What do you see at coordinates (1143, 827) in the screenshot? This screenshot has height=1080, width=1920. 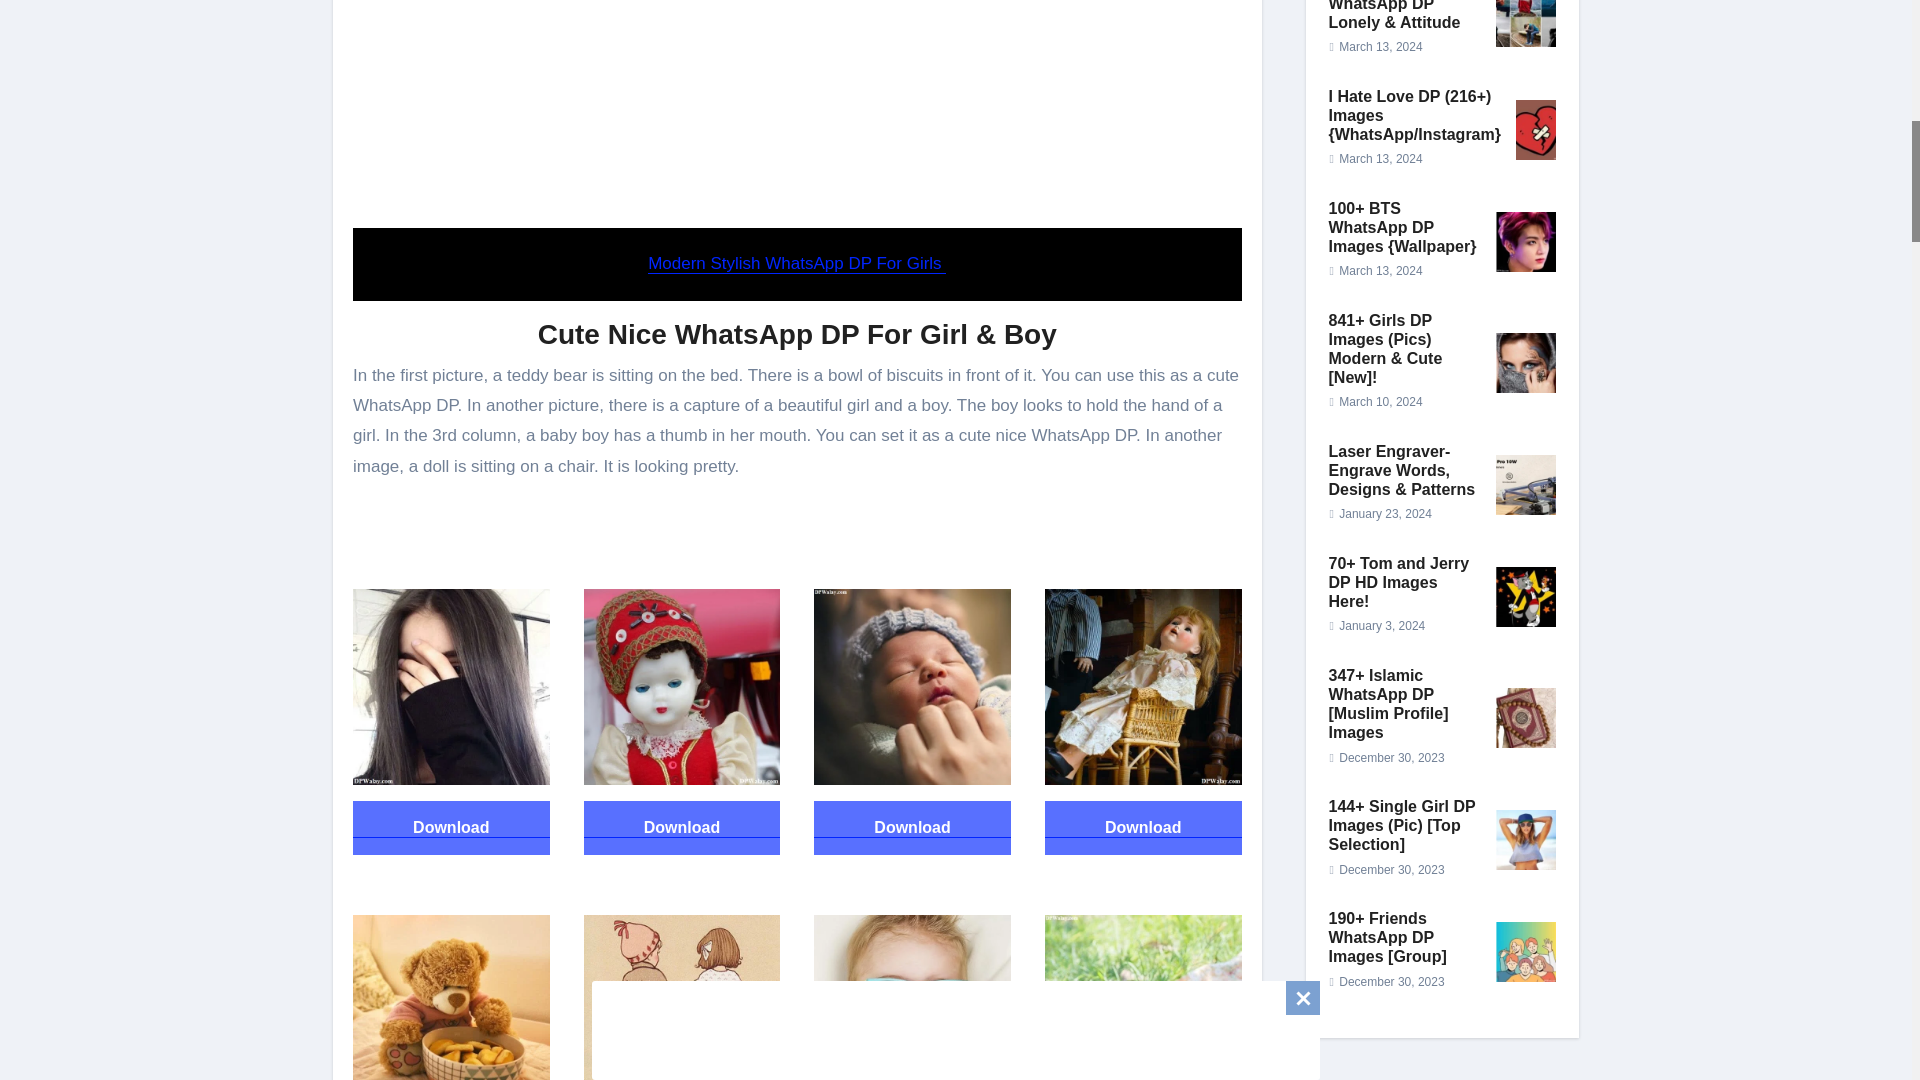 I see `Download` at bounding box center [1143, 827].